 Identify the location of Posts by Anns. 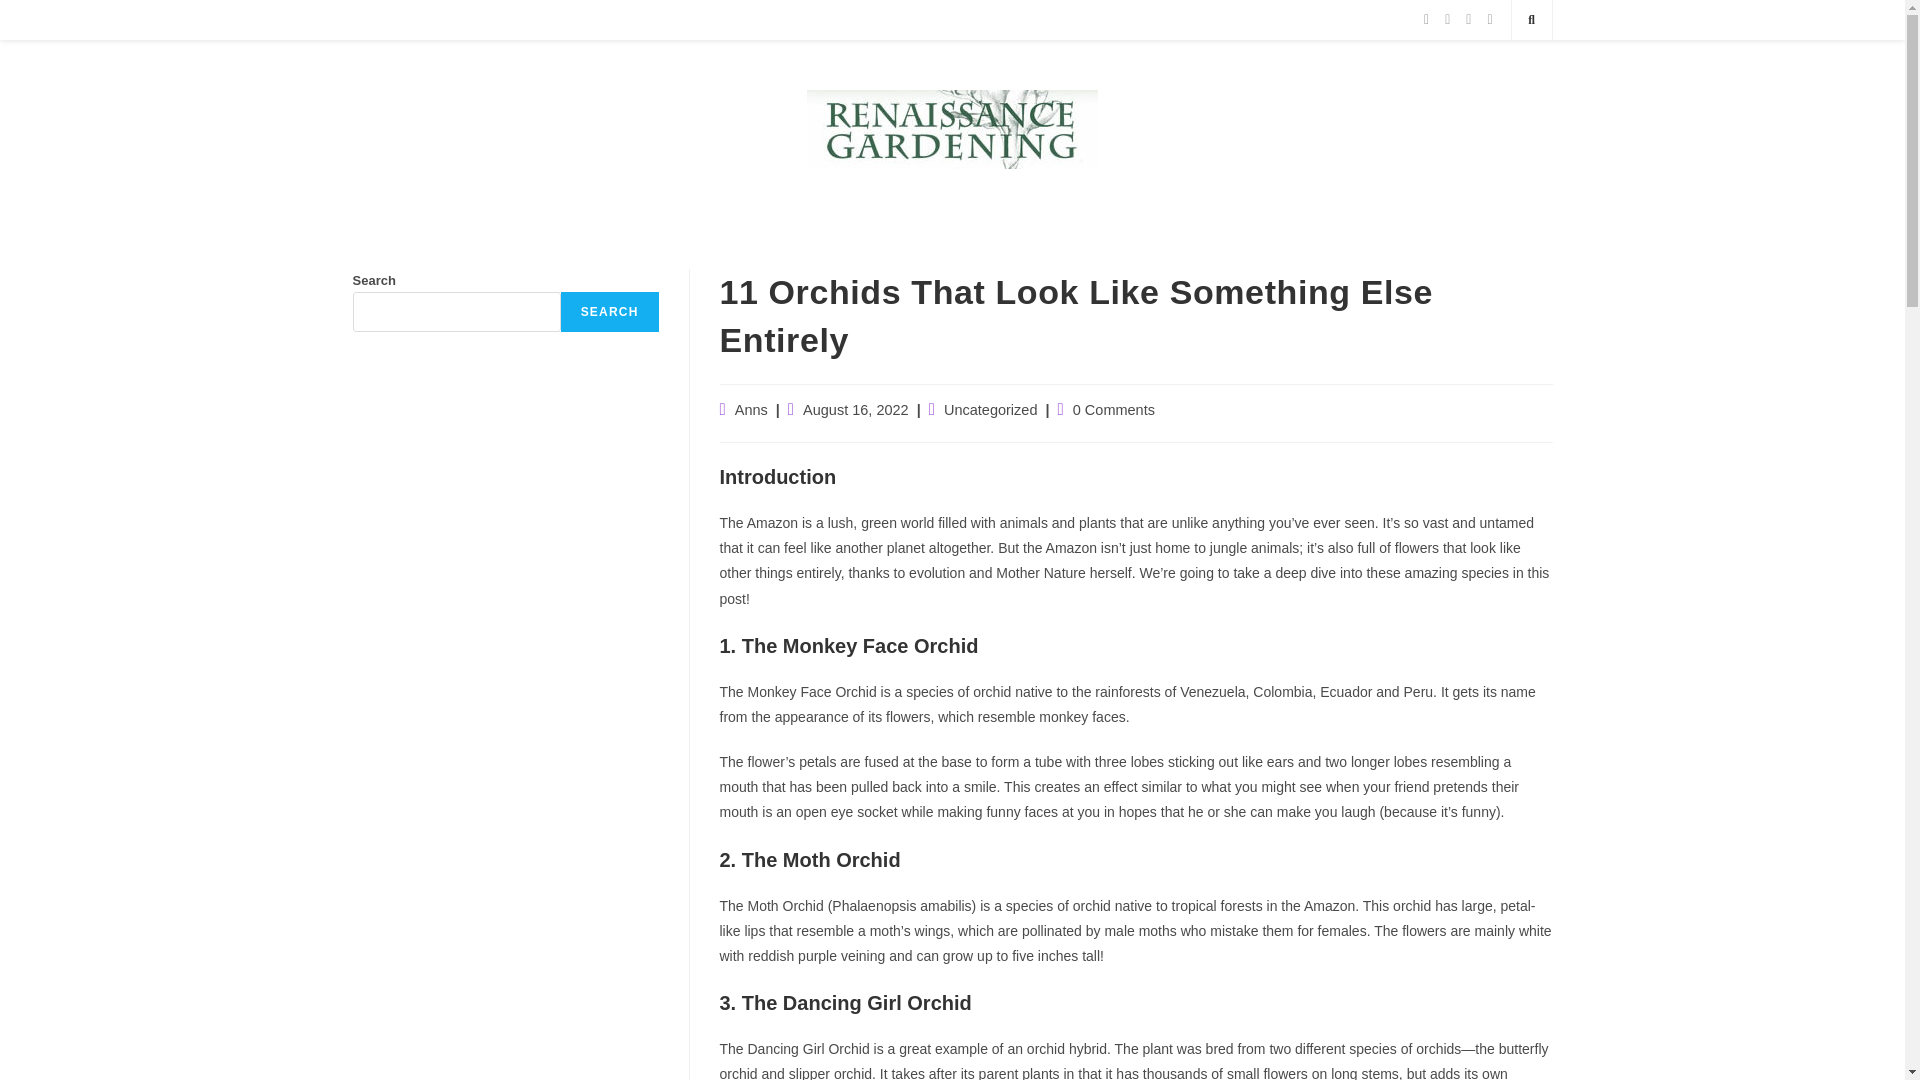
(752, 409).